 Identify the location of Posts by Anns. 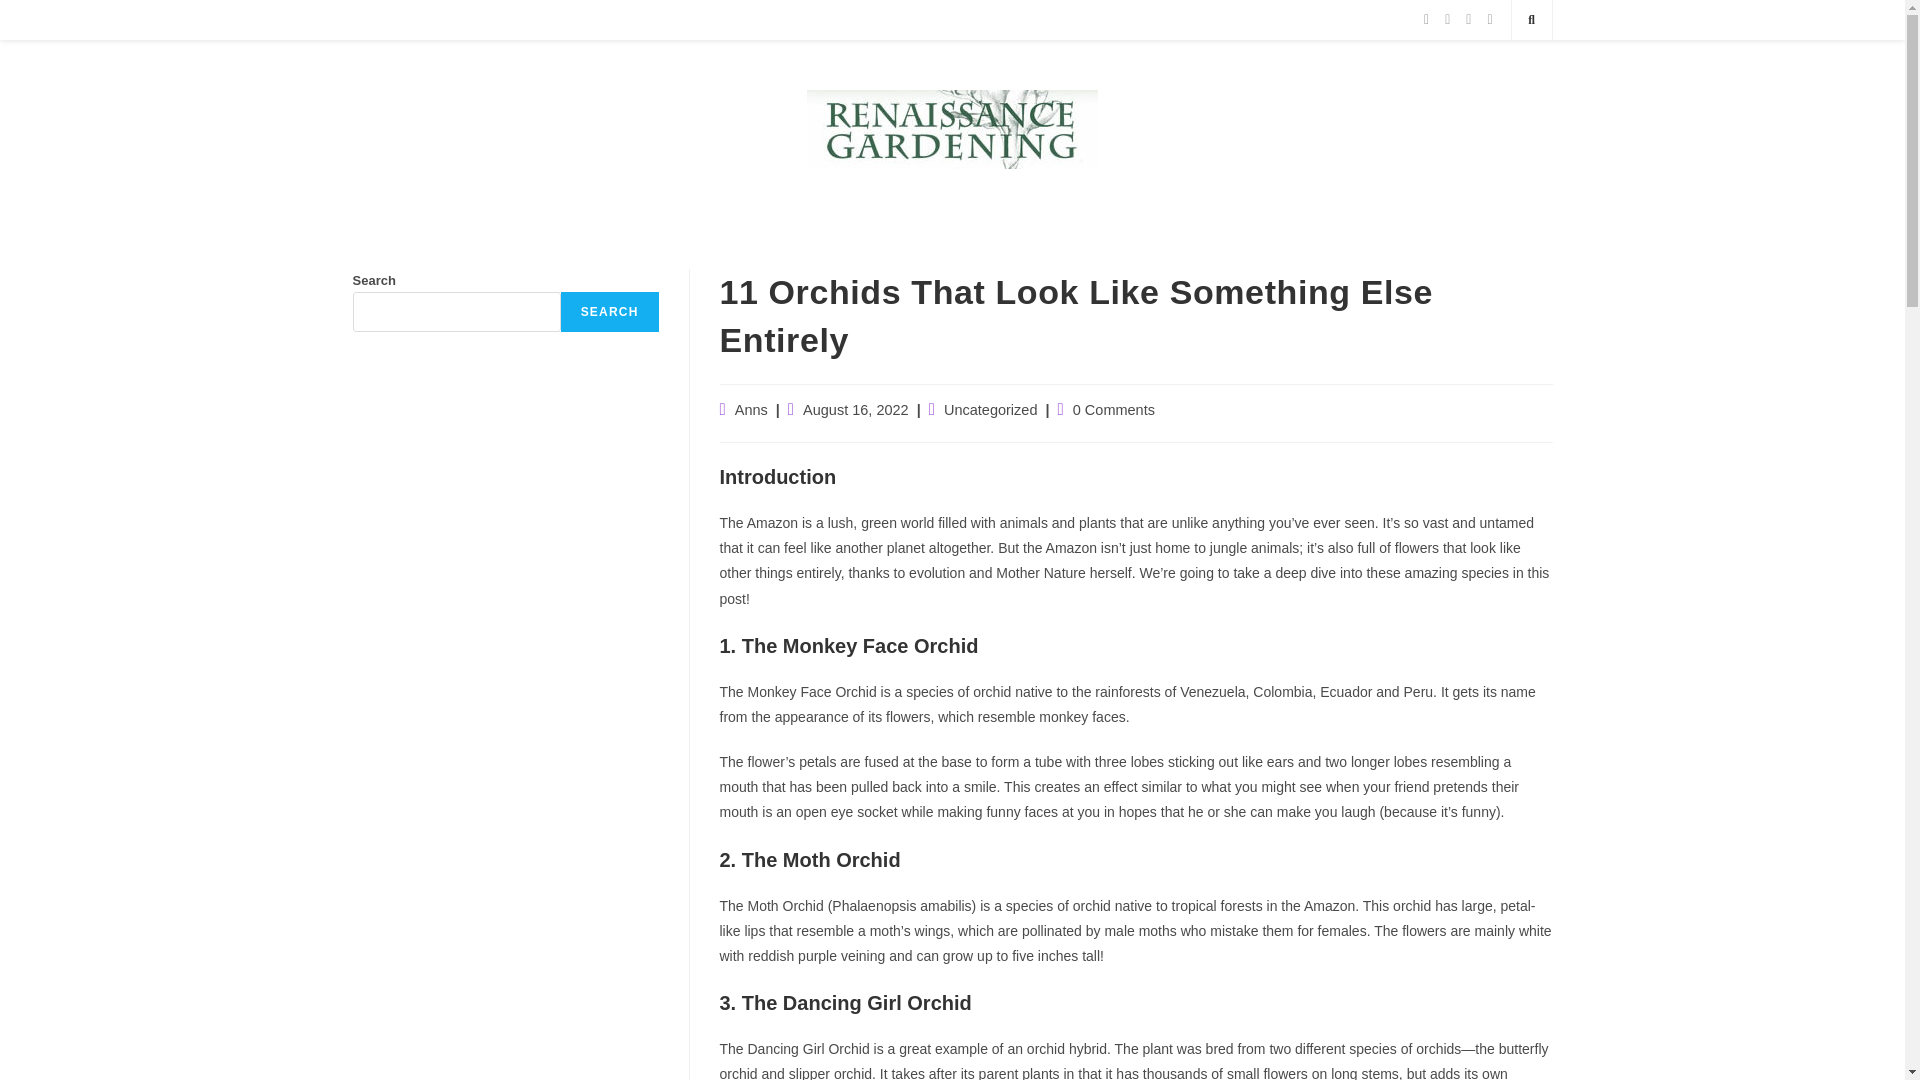
(752, 409).